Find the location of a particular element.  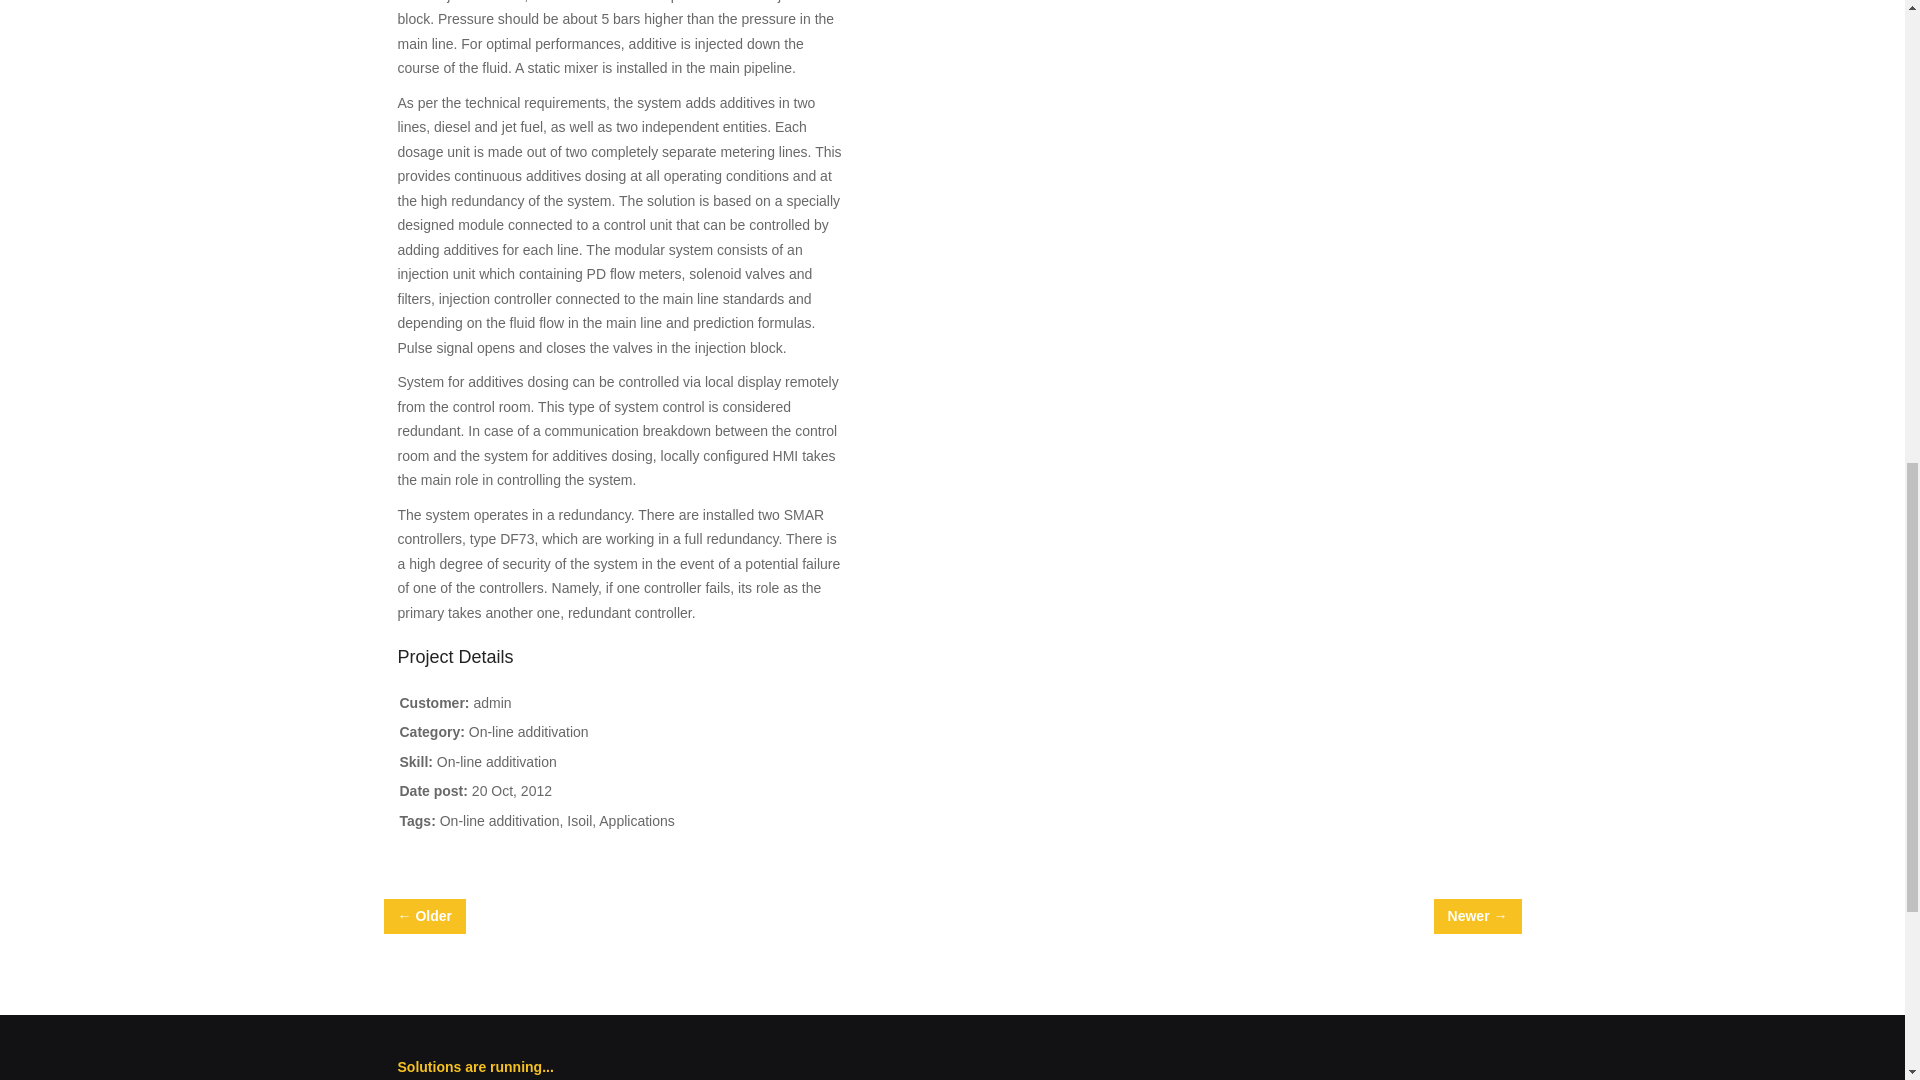

Home is located at coordinates (476, 1066).